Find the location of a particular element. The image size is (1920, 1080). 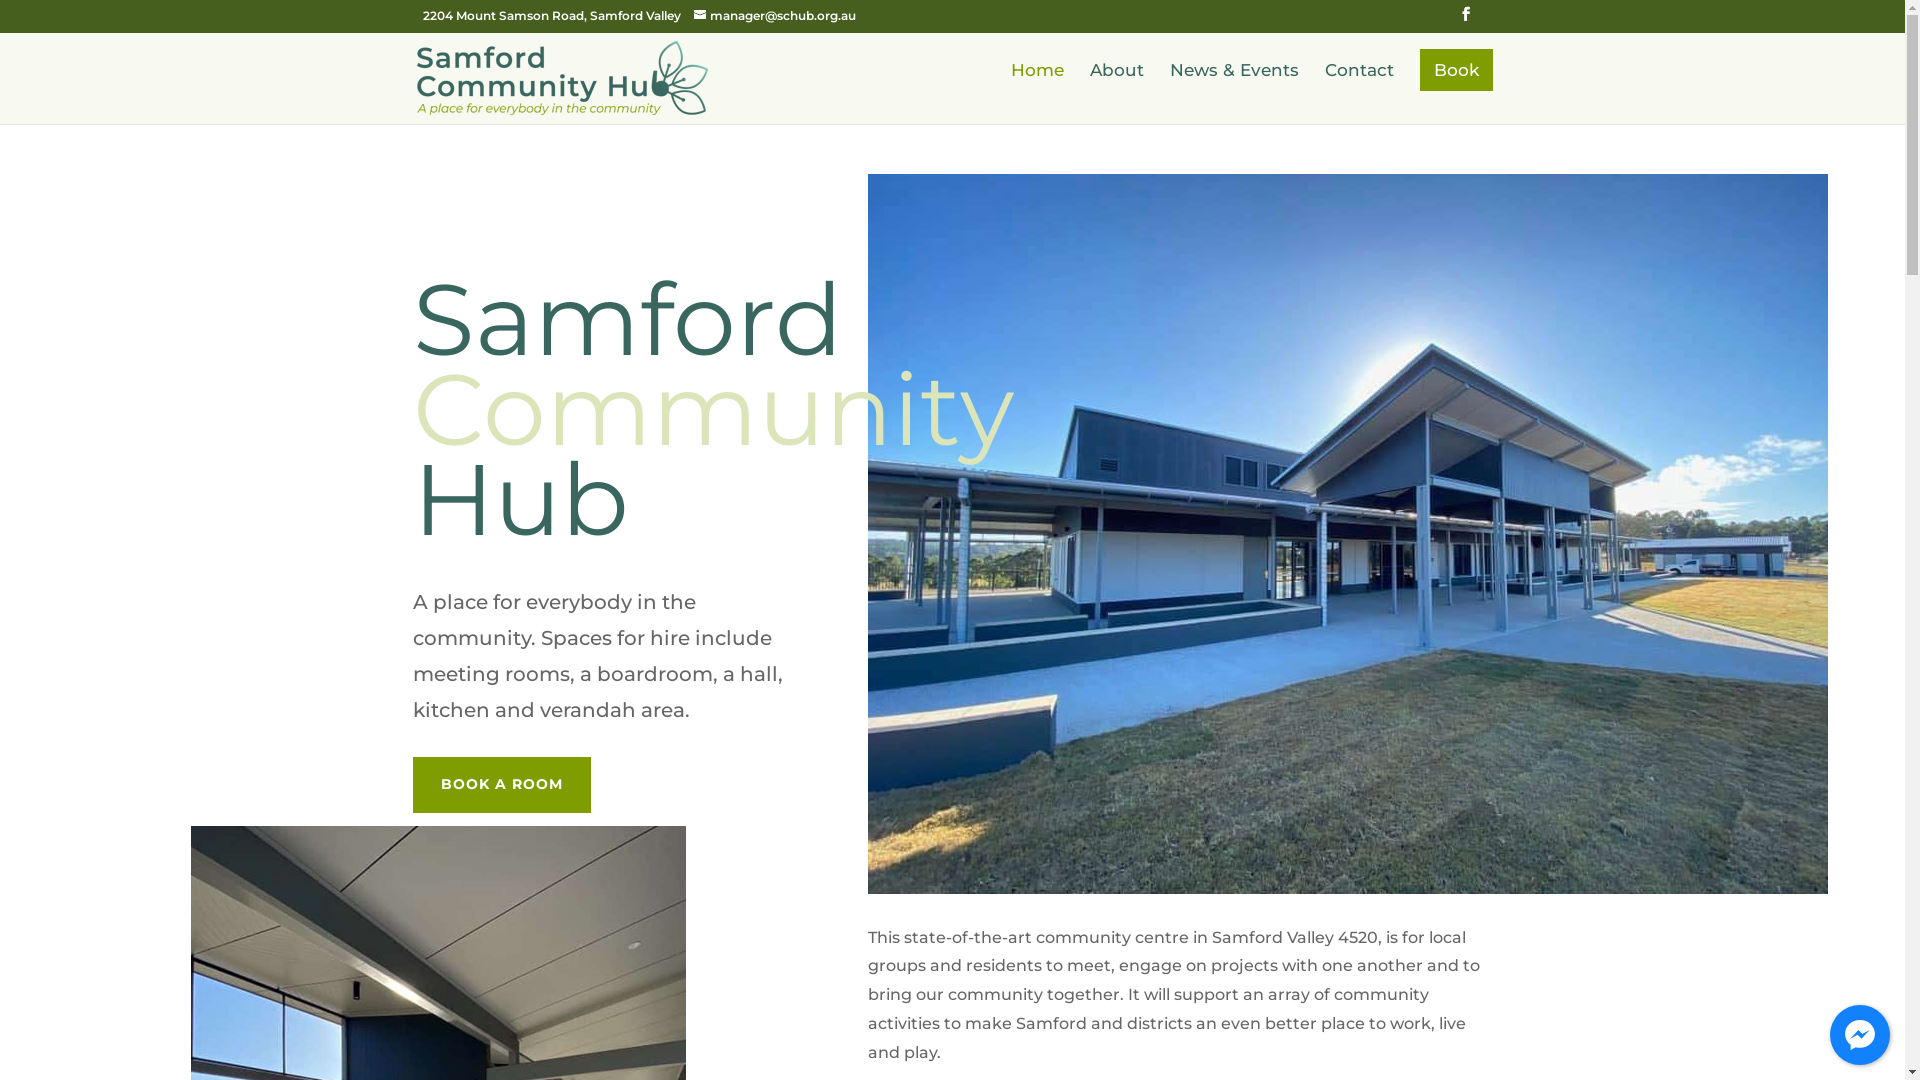

2204 Mount Samson Road, Samford Valley is located at coordinates (551, 16).